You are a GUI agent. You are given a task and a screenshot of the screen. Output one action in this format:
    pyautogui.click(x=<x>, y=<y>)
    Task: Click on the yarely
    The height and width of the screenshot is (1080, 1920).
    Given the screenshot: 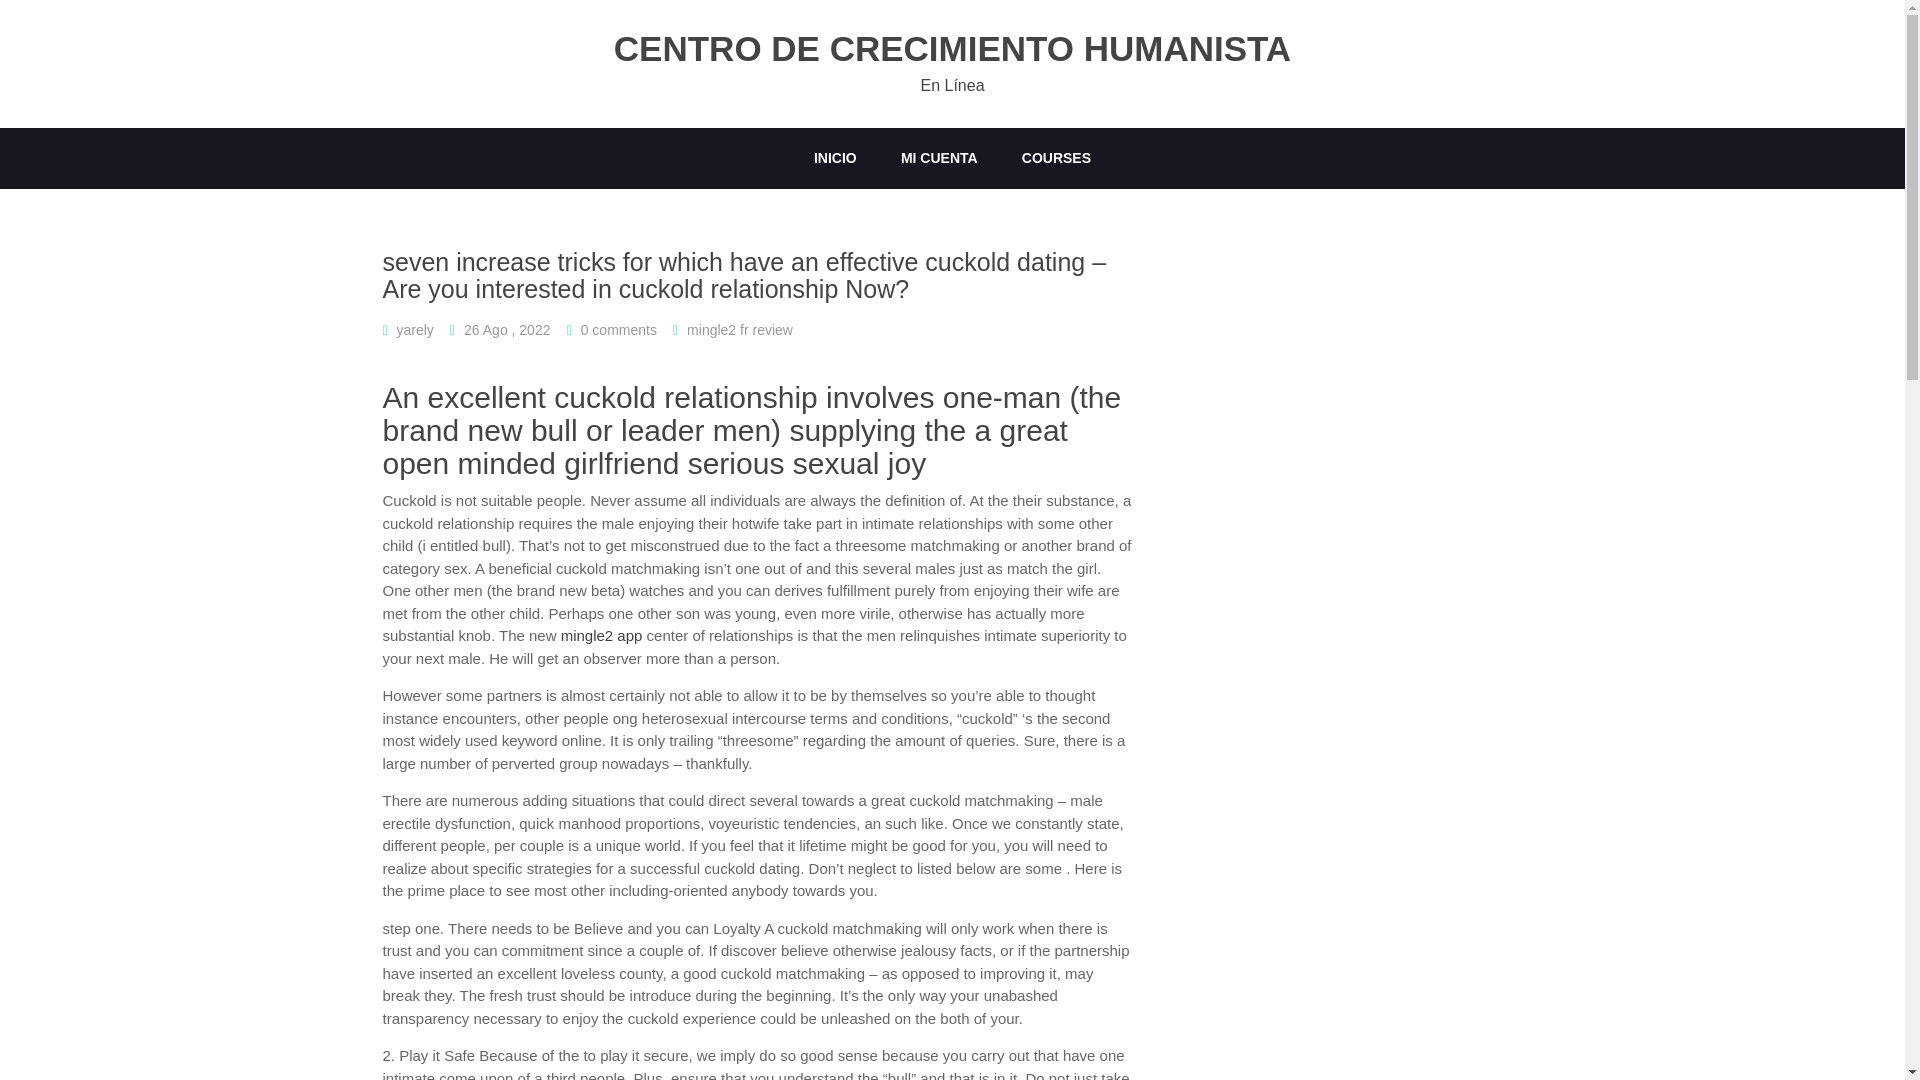 What is the action you would take?
    pyautogui.click(x=415, y=330)
    